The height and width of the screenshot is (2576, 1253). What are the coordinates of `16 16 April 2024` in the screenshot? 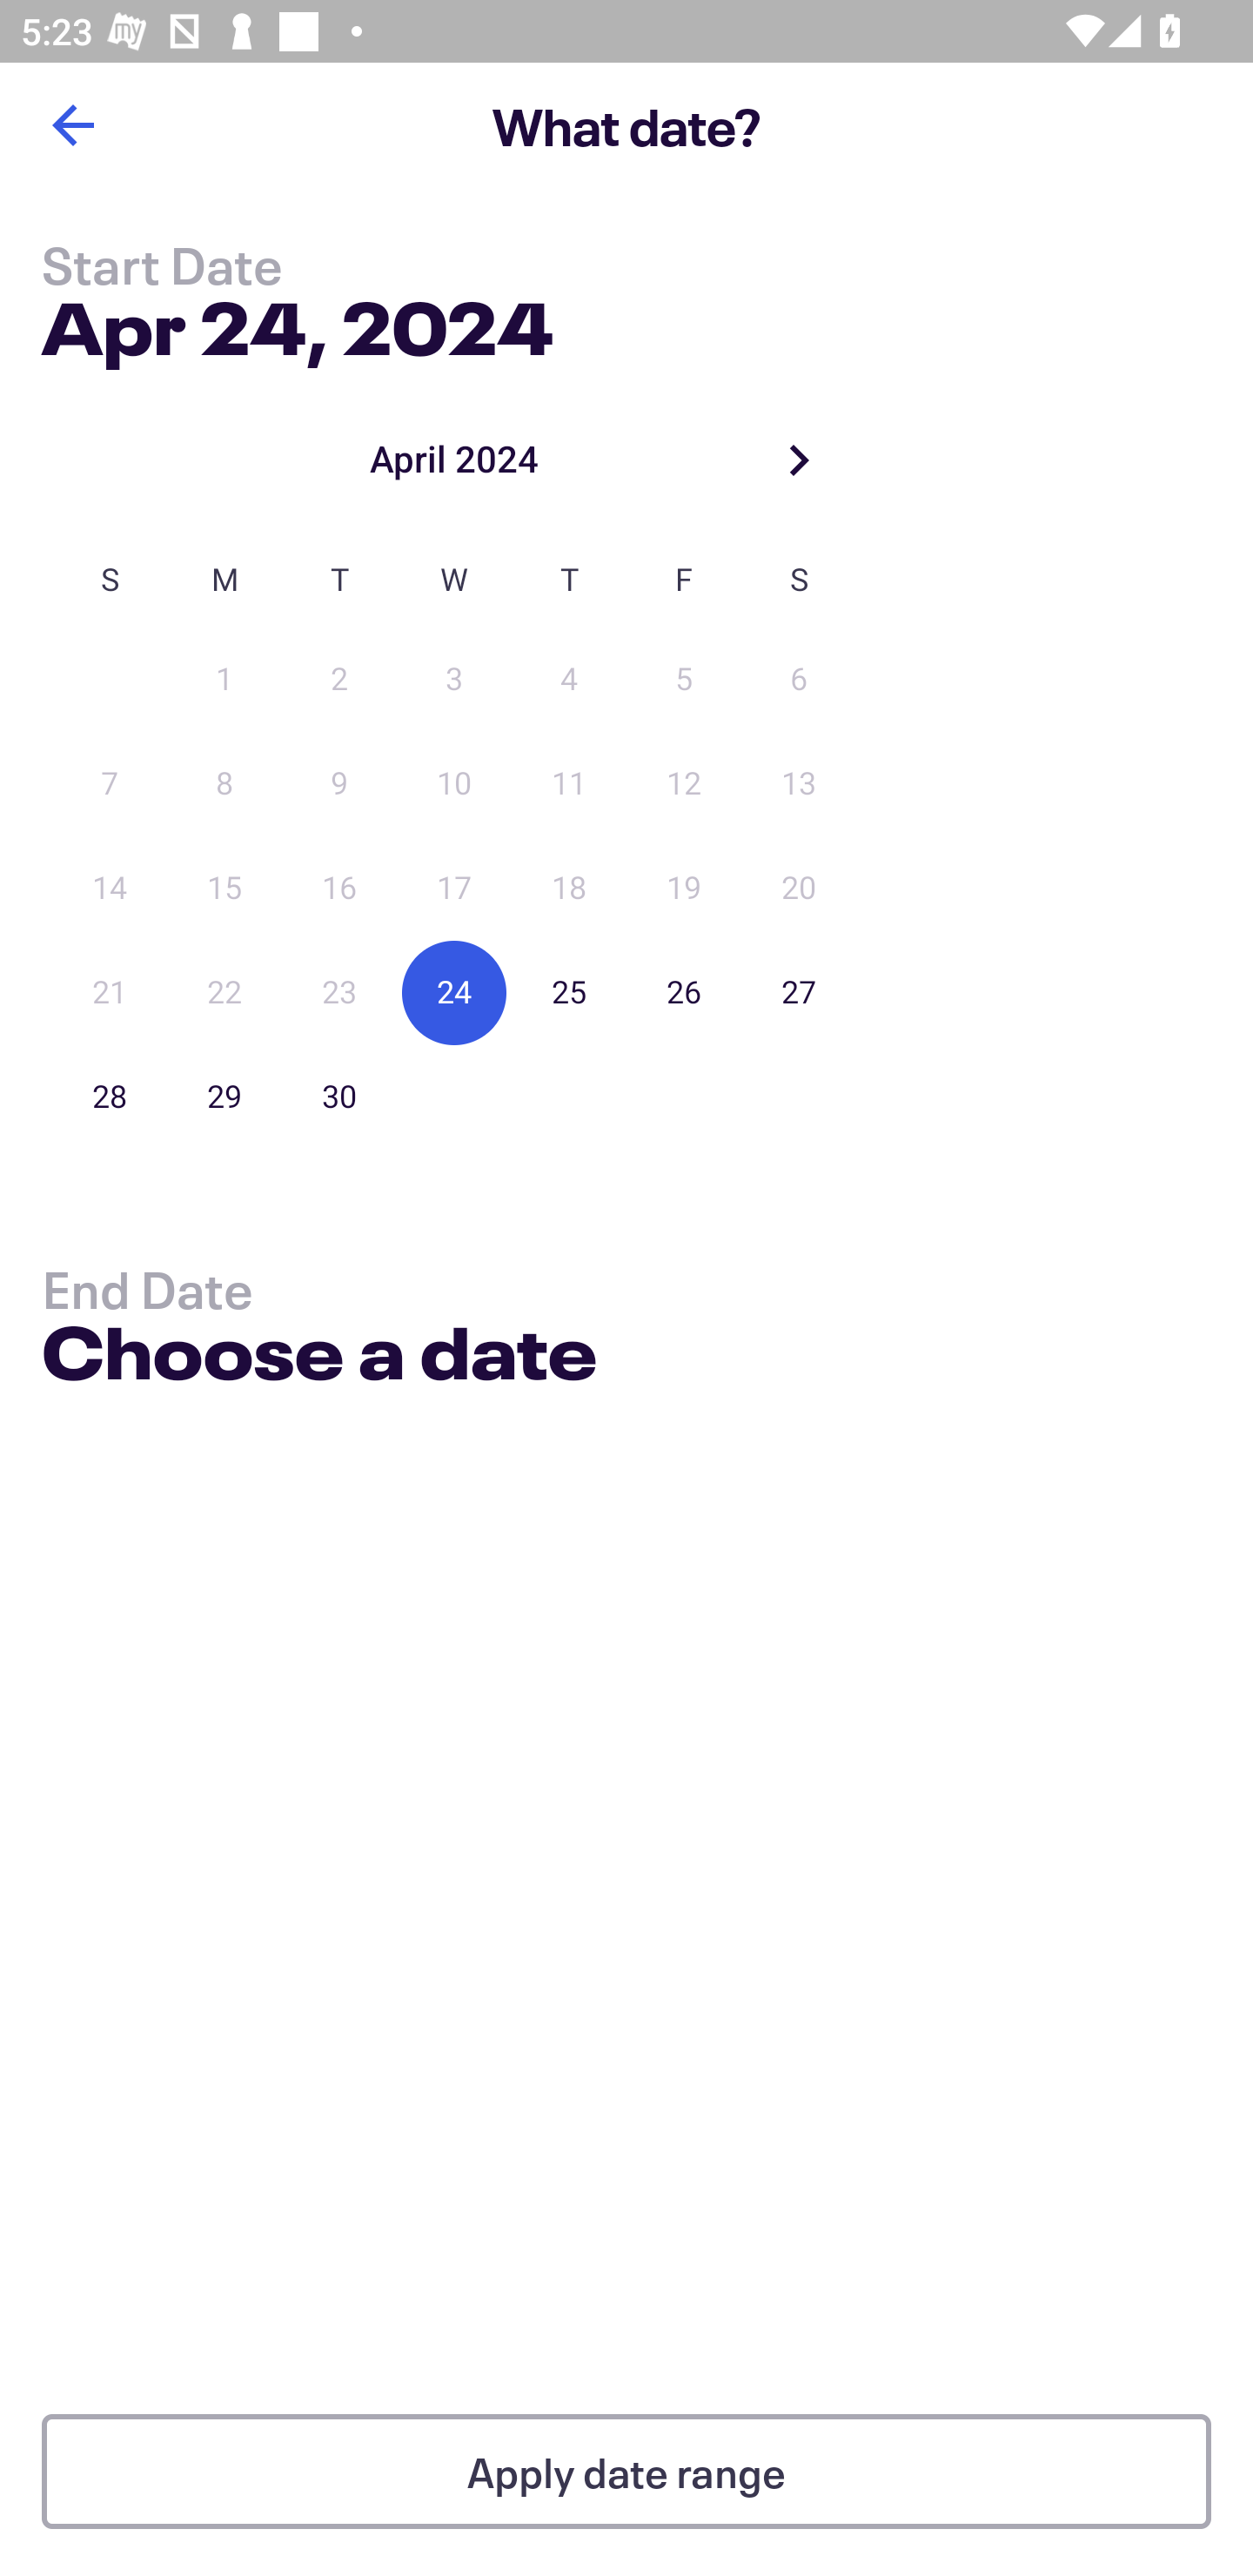 It's located at (339, 889).